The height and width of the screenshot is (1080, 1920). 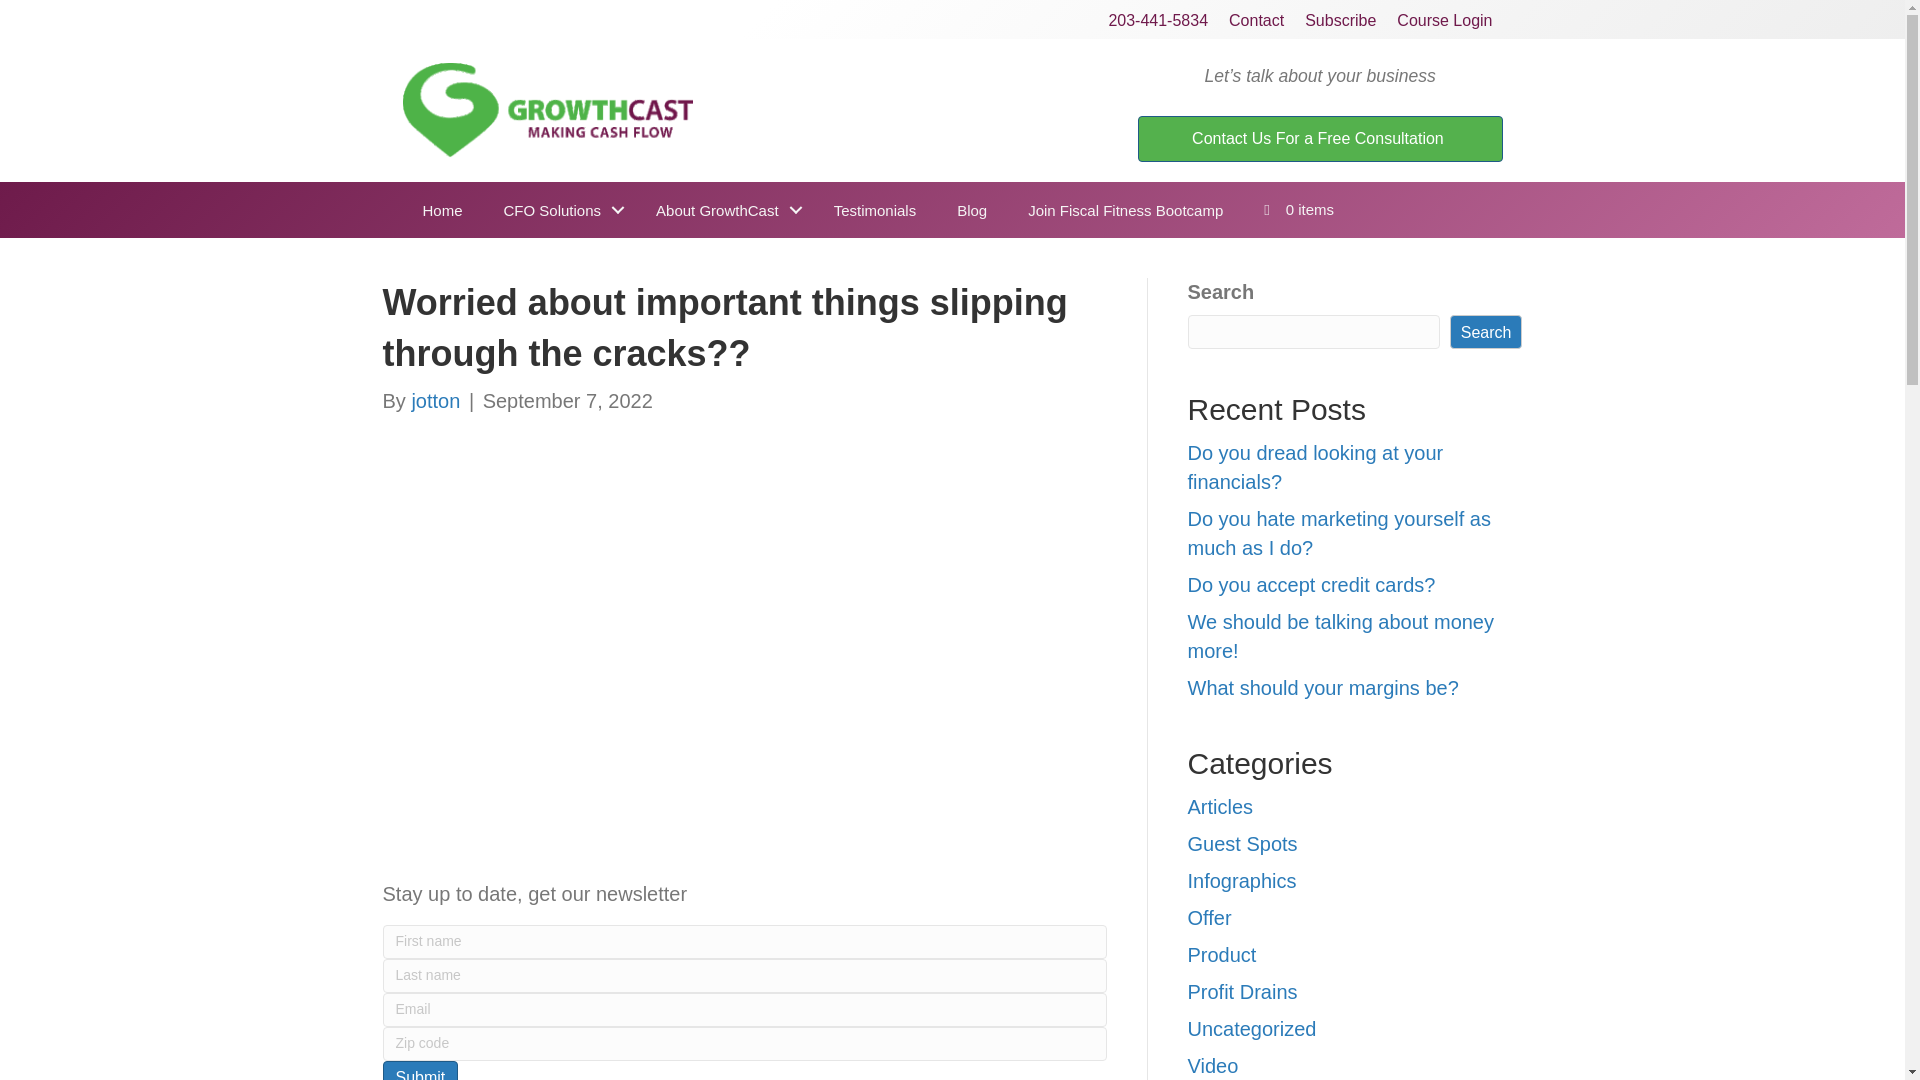 I want to click on Join Fiscal Fitness Bootcamp, so click(x=1125, y=210).